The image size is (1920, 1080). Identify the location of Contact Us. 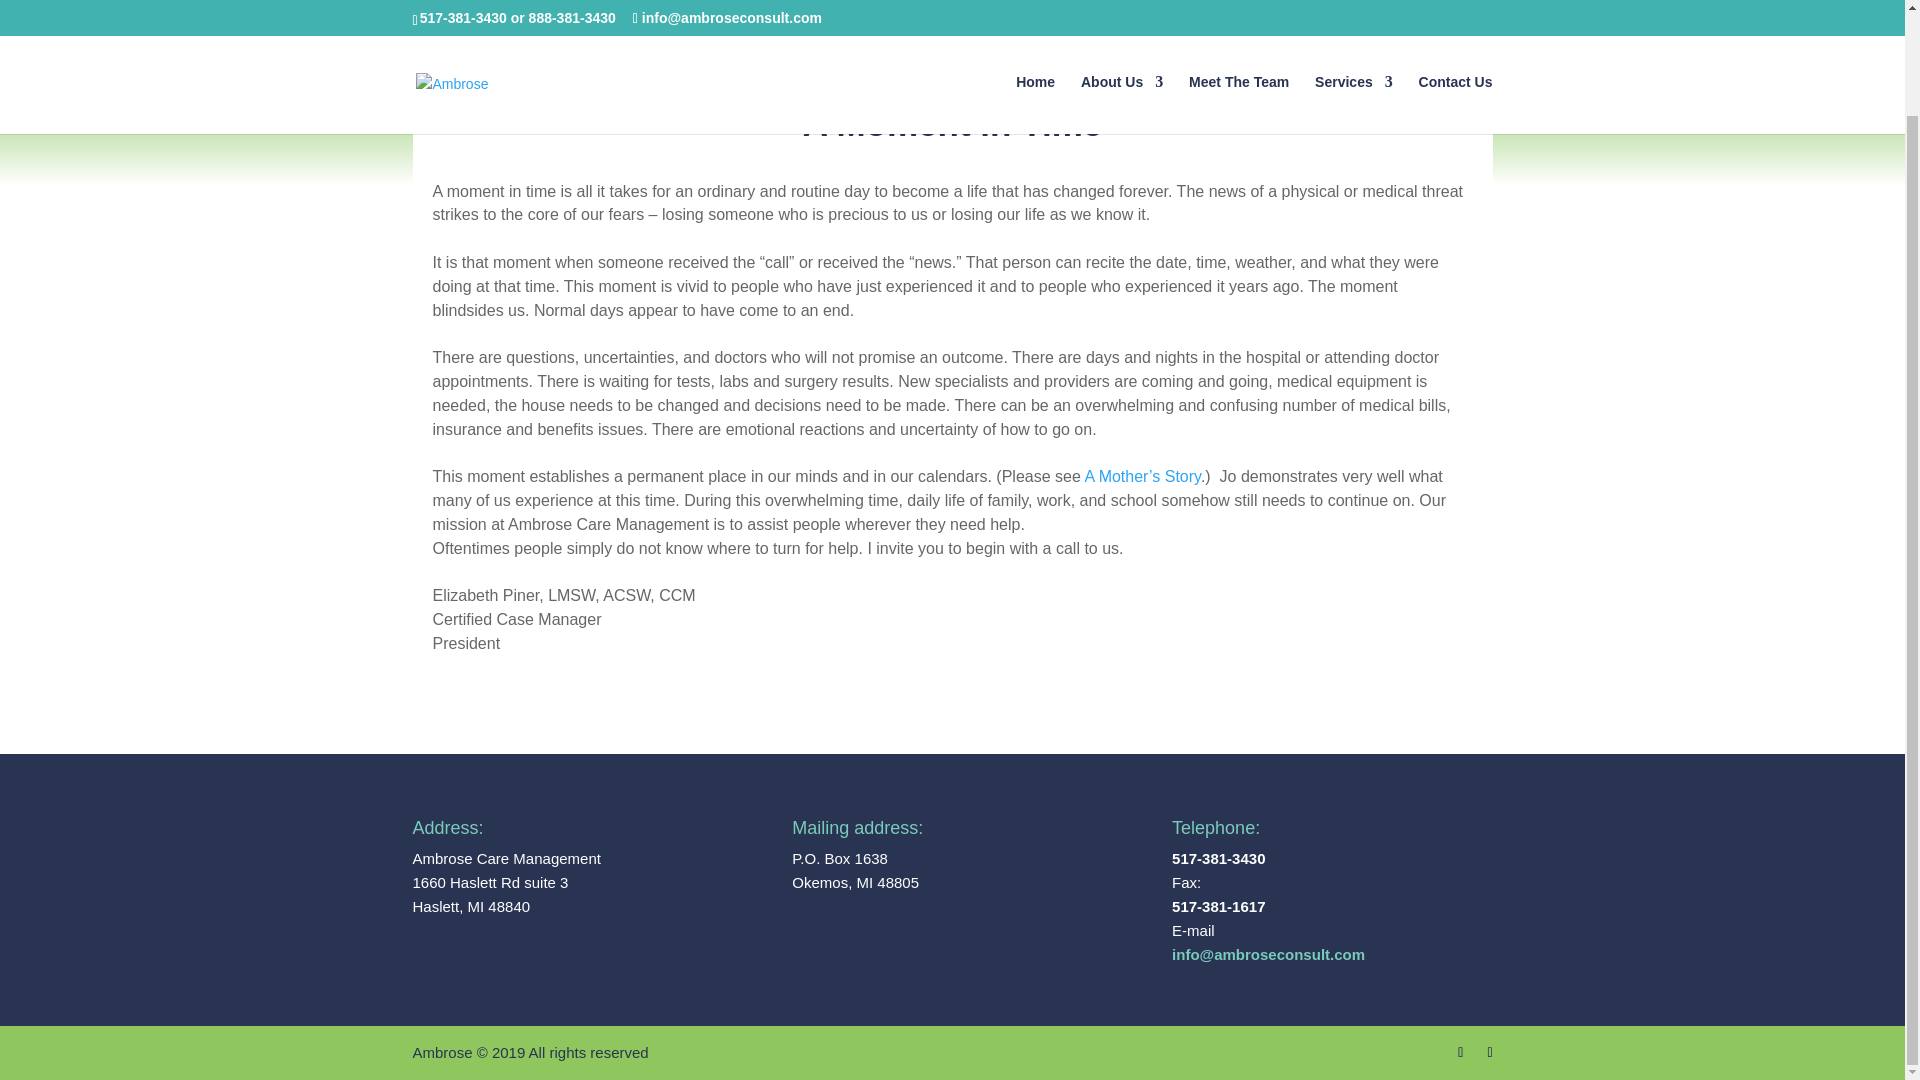
(1456, 10).